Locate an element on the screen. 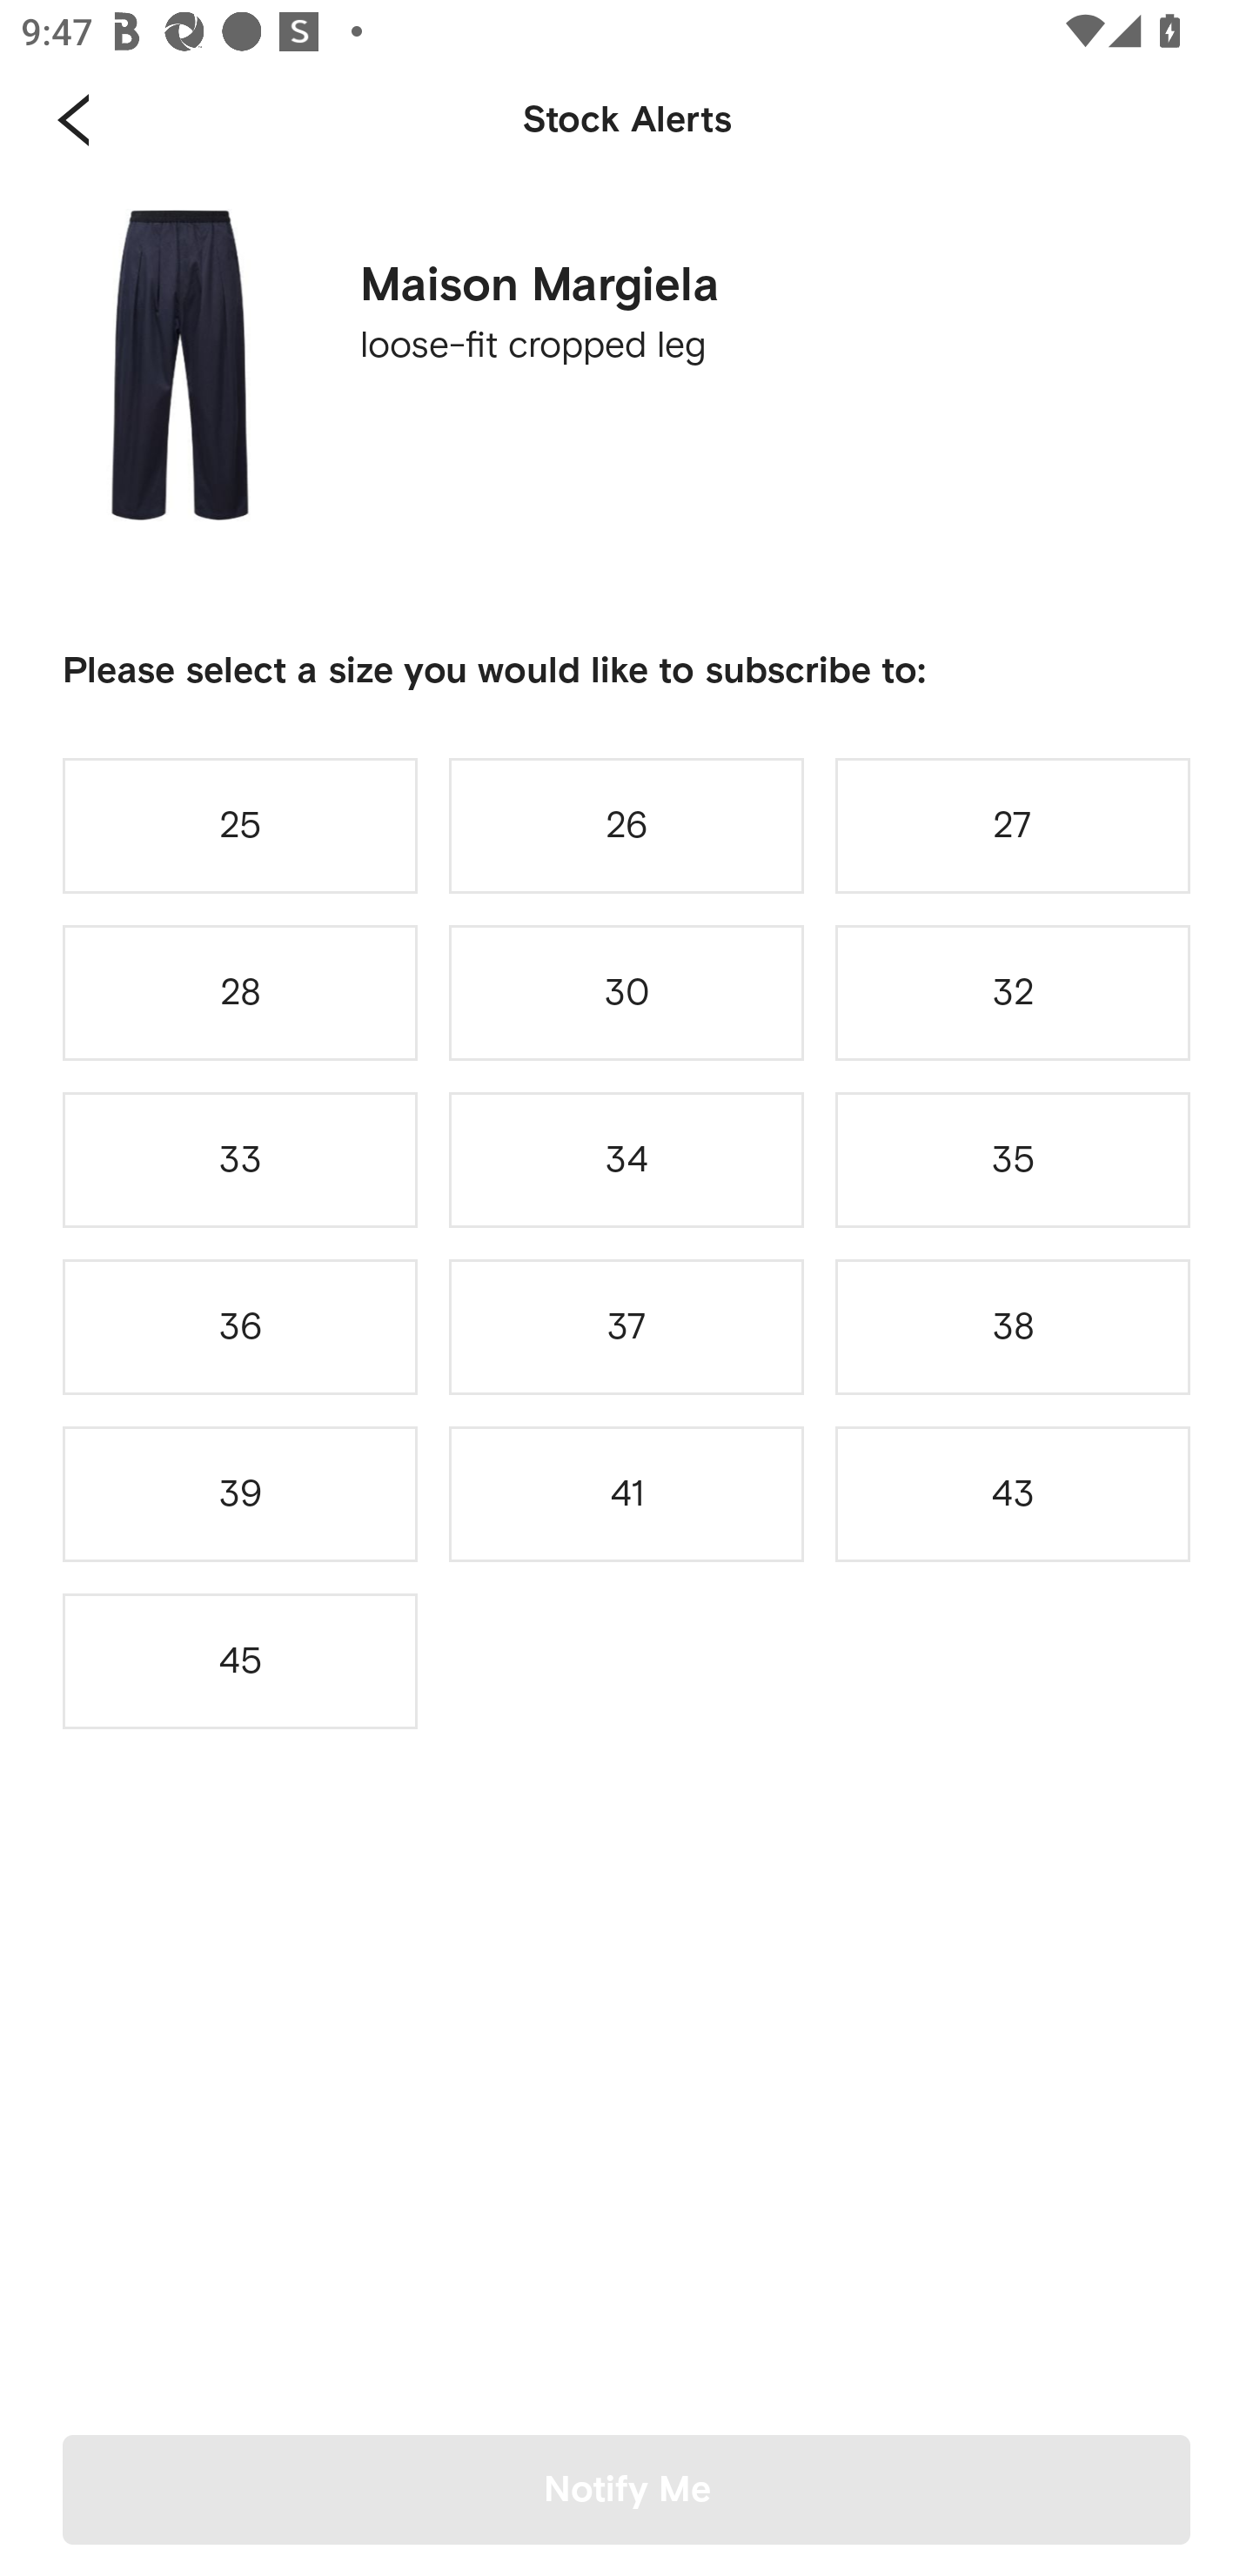 Image resolution: width=1253 pixels, height=2576 pixels. 26 is located at coordinates (626, 825).